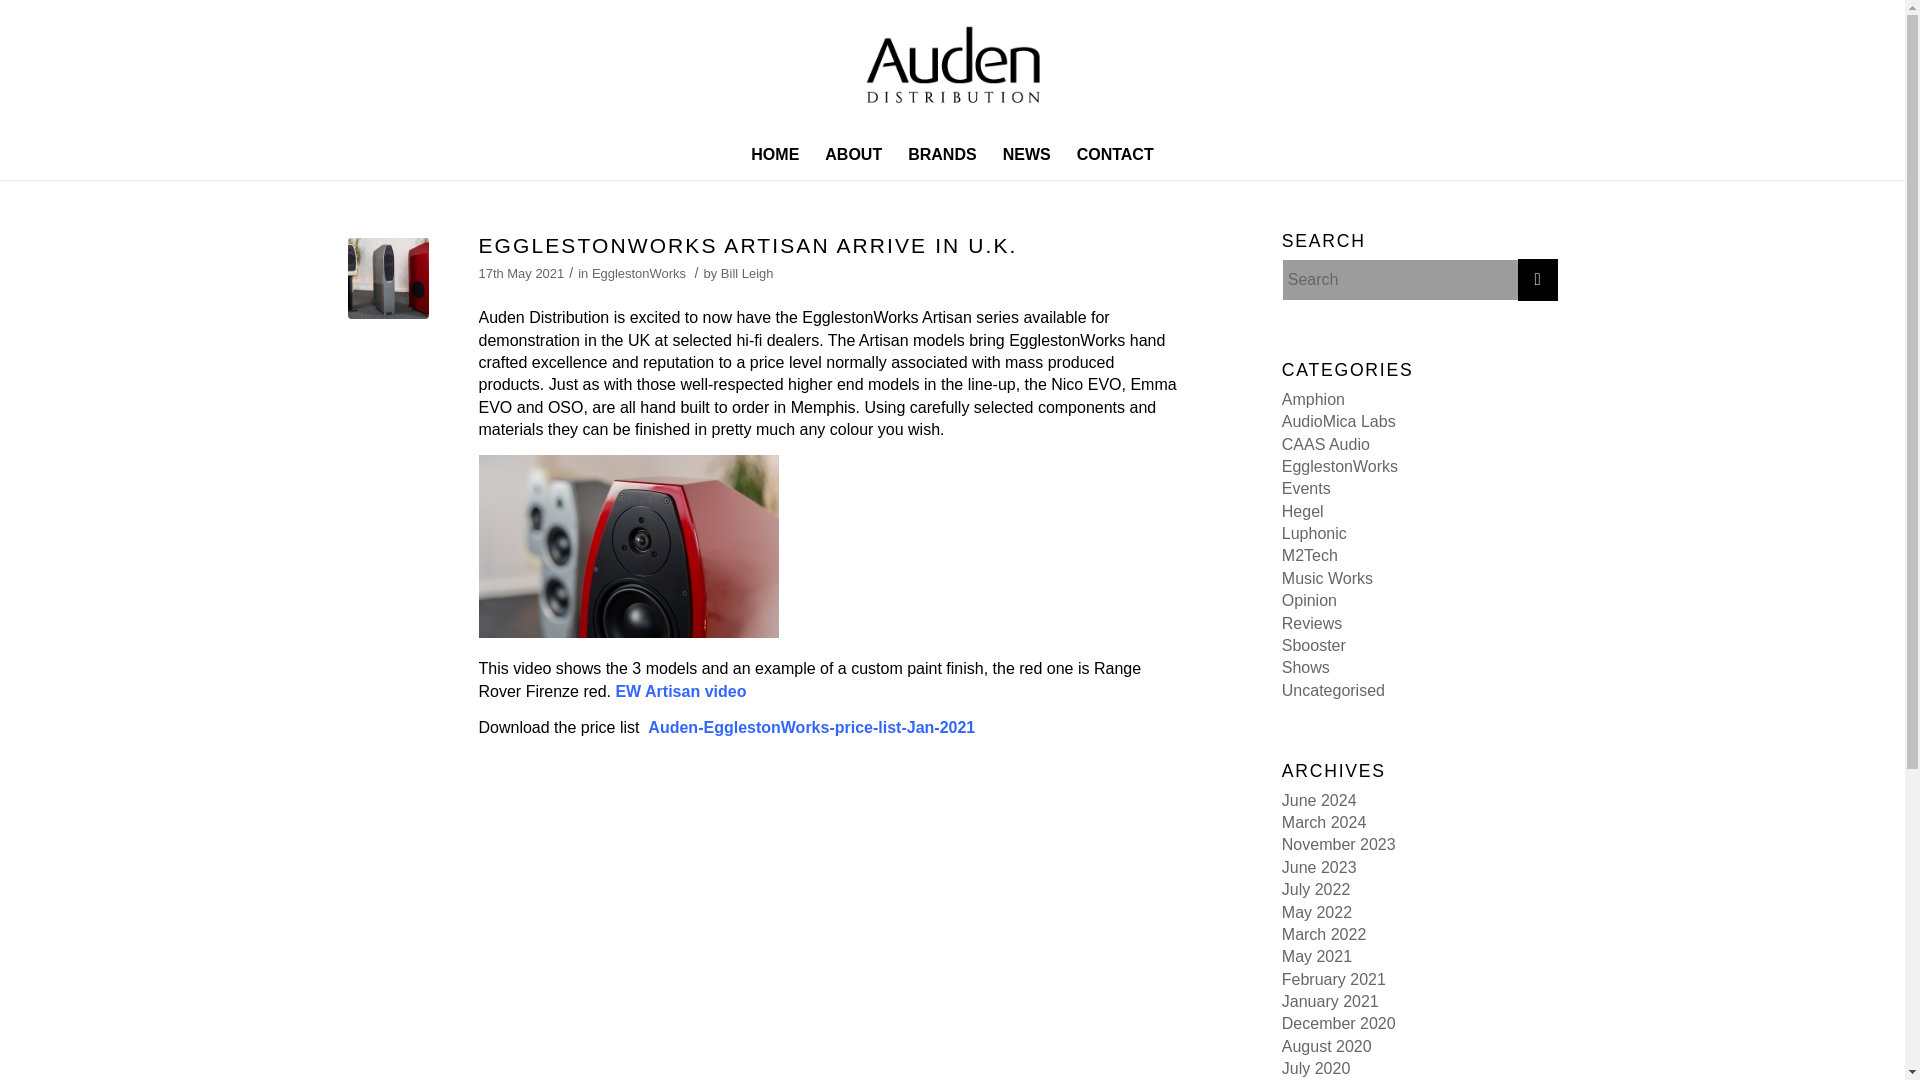 The image size is (1920, 1080). Describe the element at coordinates (388, 278) in the screenshot. I see `PICTURE 1` at that location.